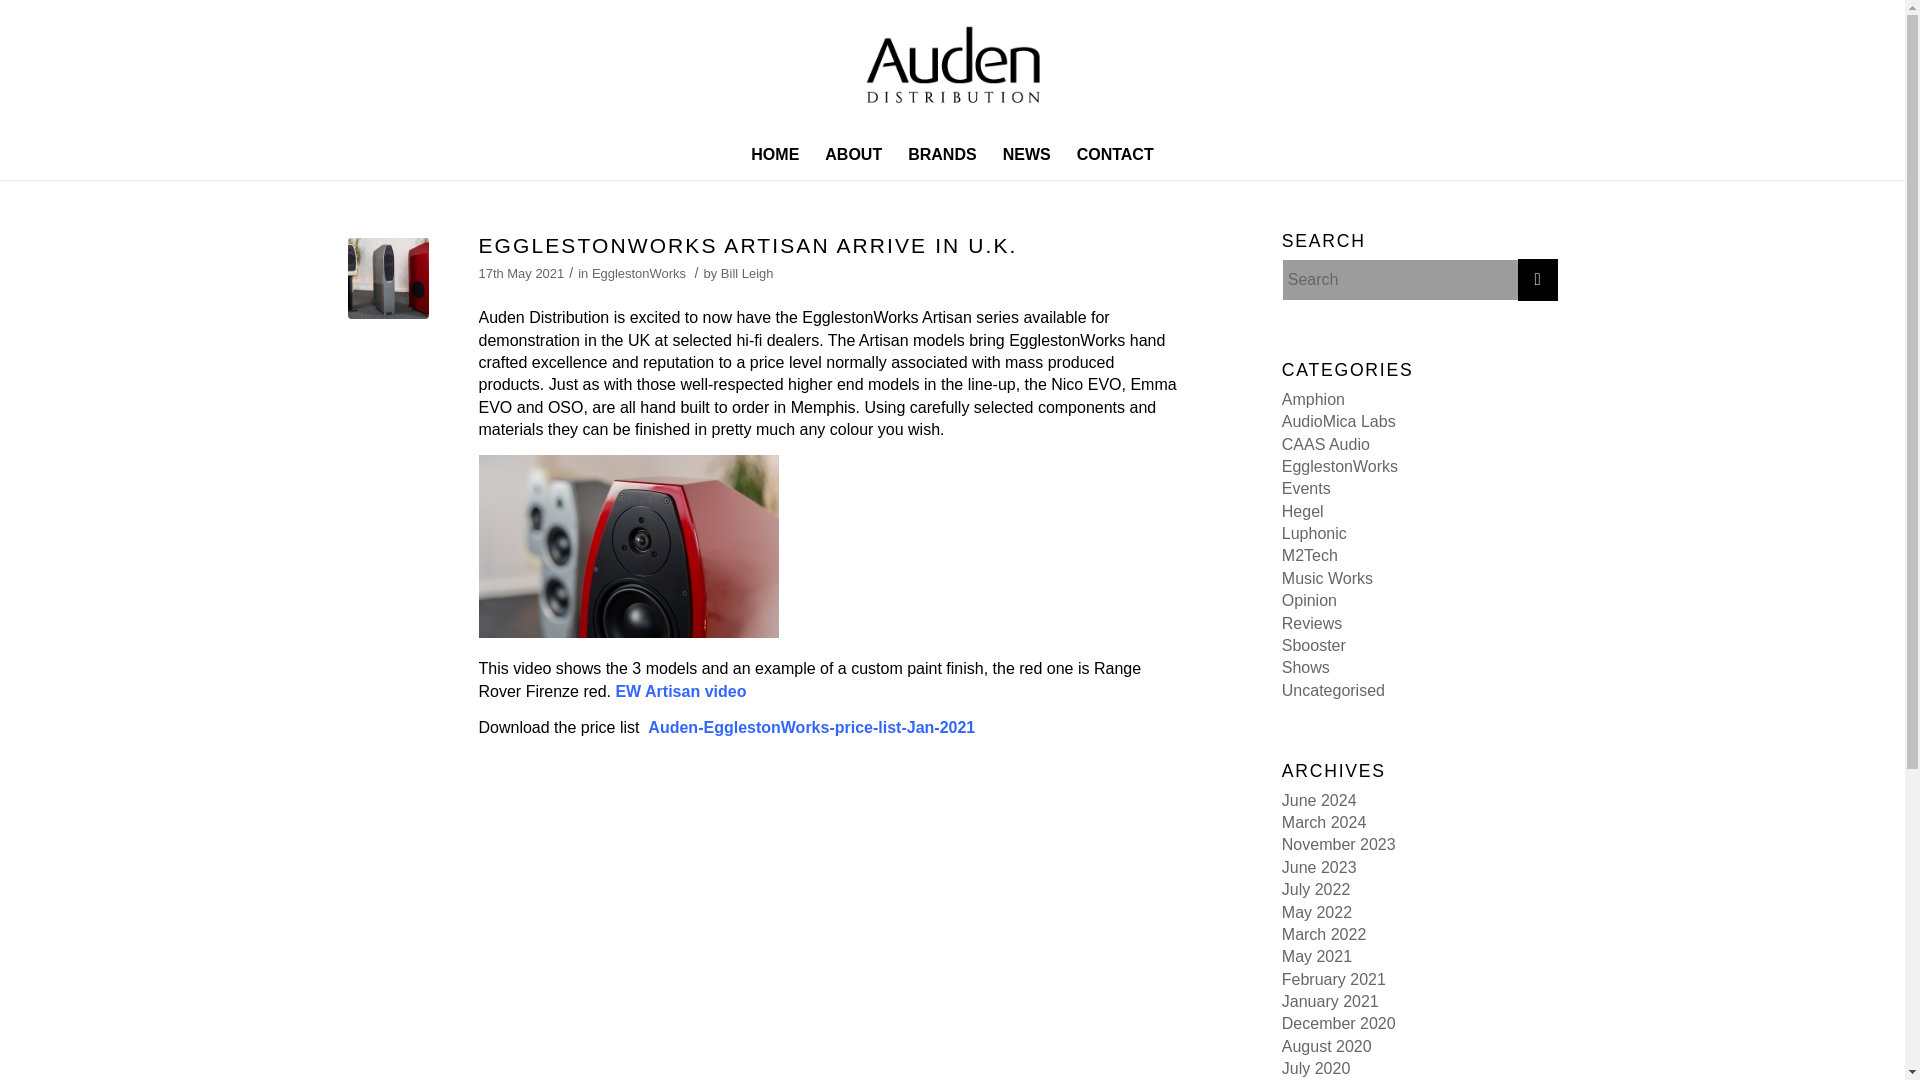 The image size is (1920, 1080). Describe the element at coordinates (388, 278) in the screenshot. I see `PICTURE 1` at that location.